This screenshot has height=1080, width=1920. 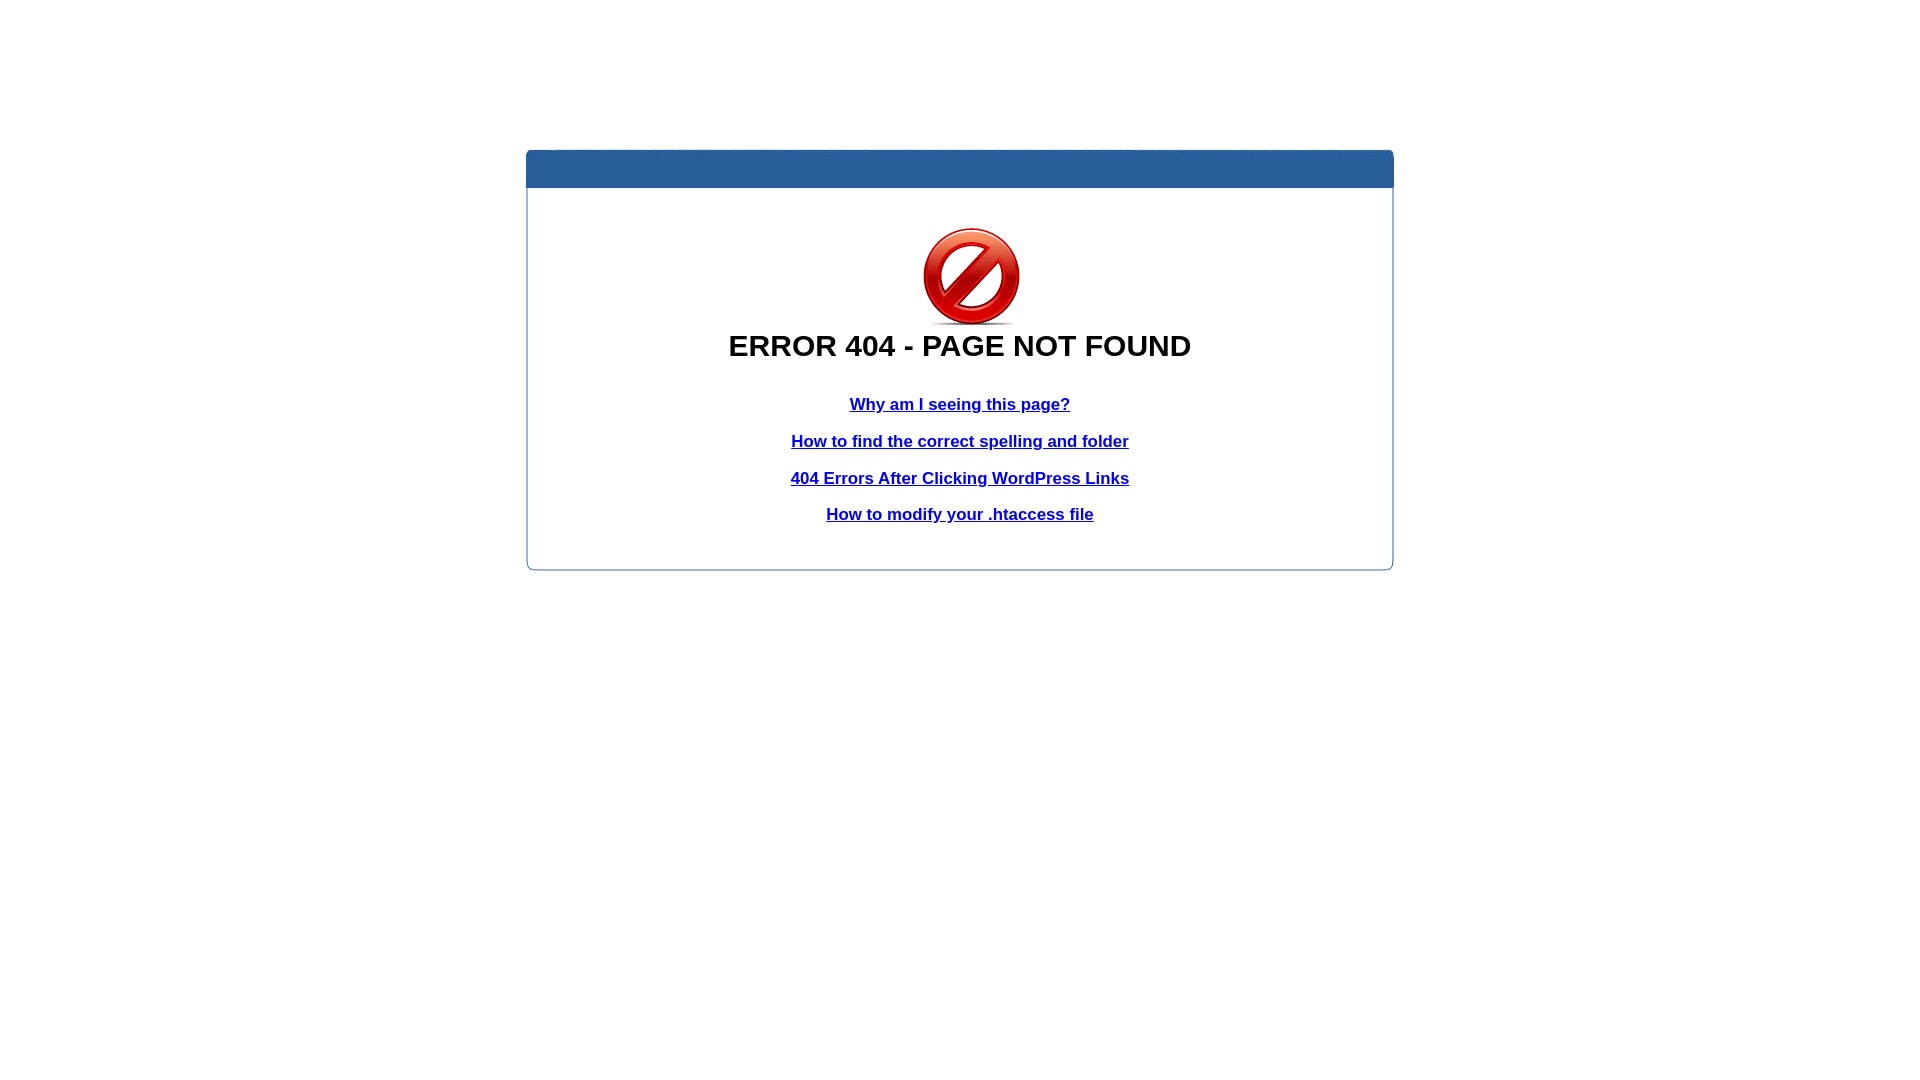 I want to click on How to modify your .htaccess file, so click(x=960, y=514).